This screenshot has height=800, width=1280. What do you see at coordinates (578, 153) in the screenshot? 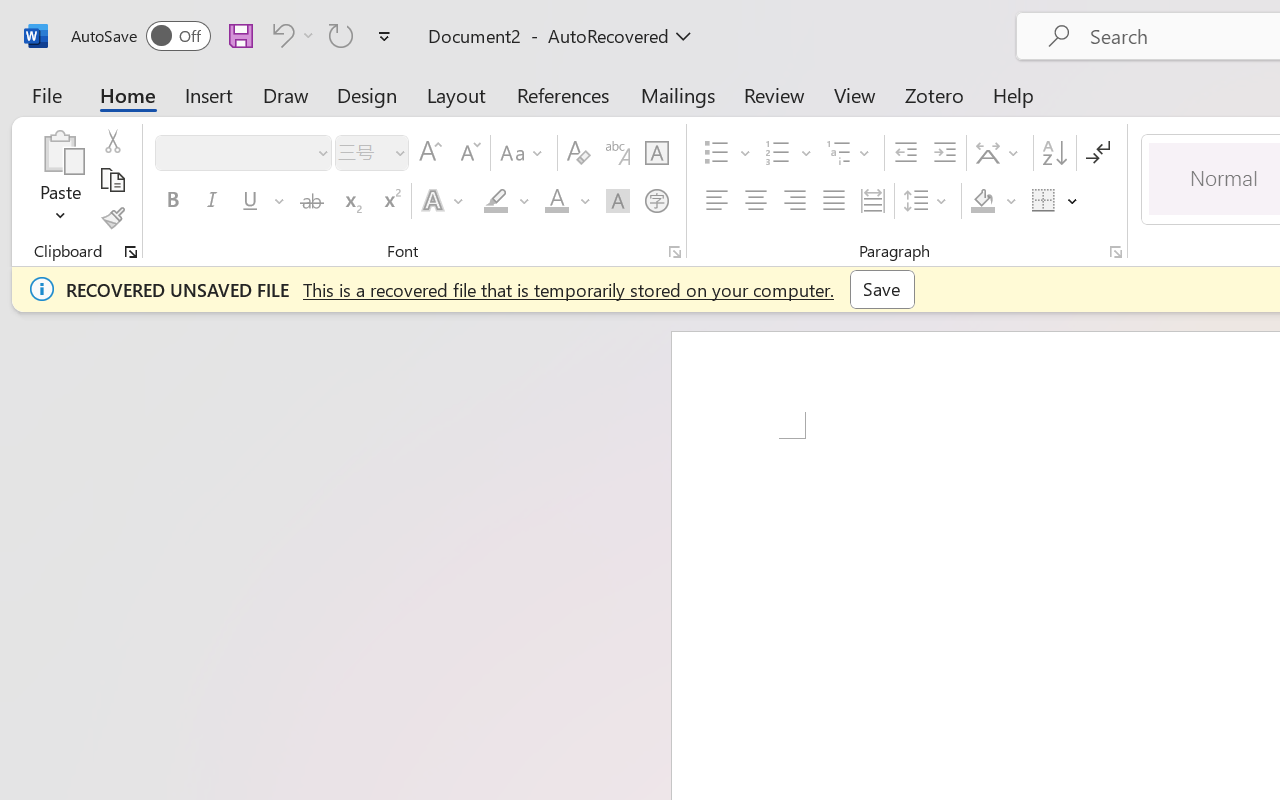
I see `Clear Formatting` at bounding box center [578, 153].